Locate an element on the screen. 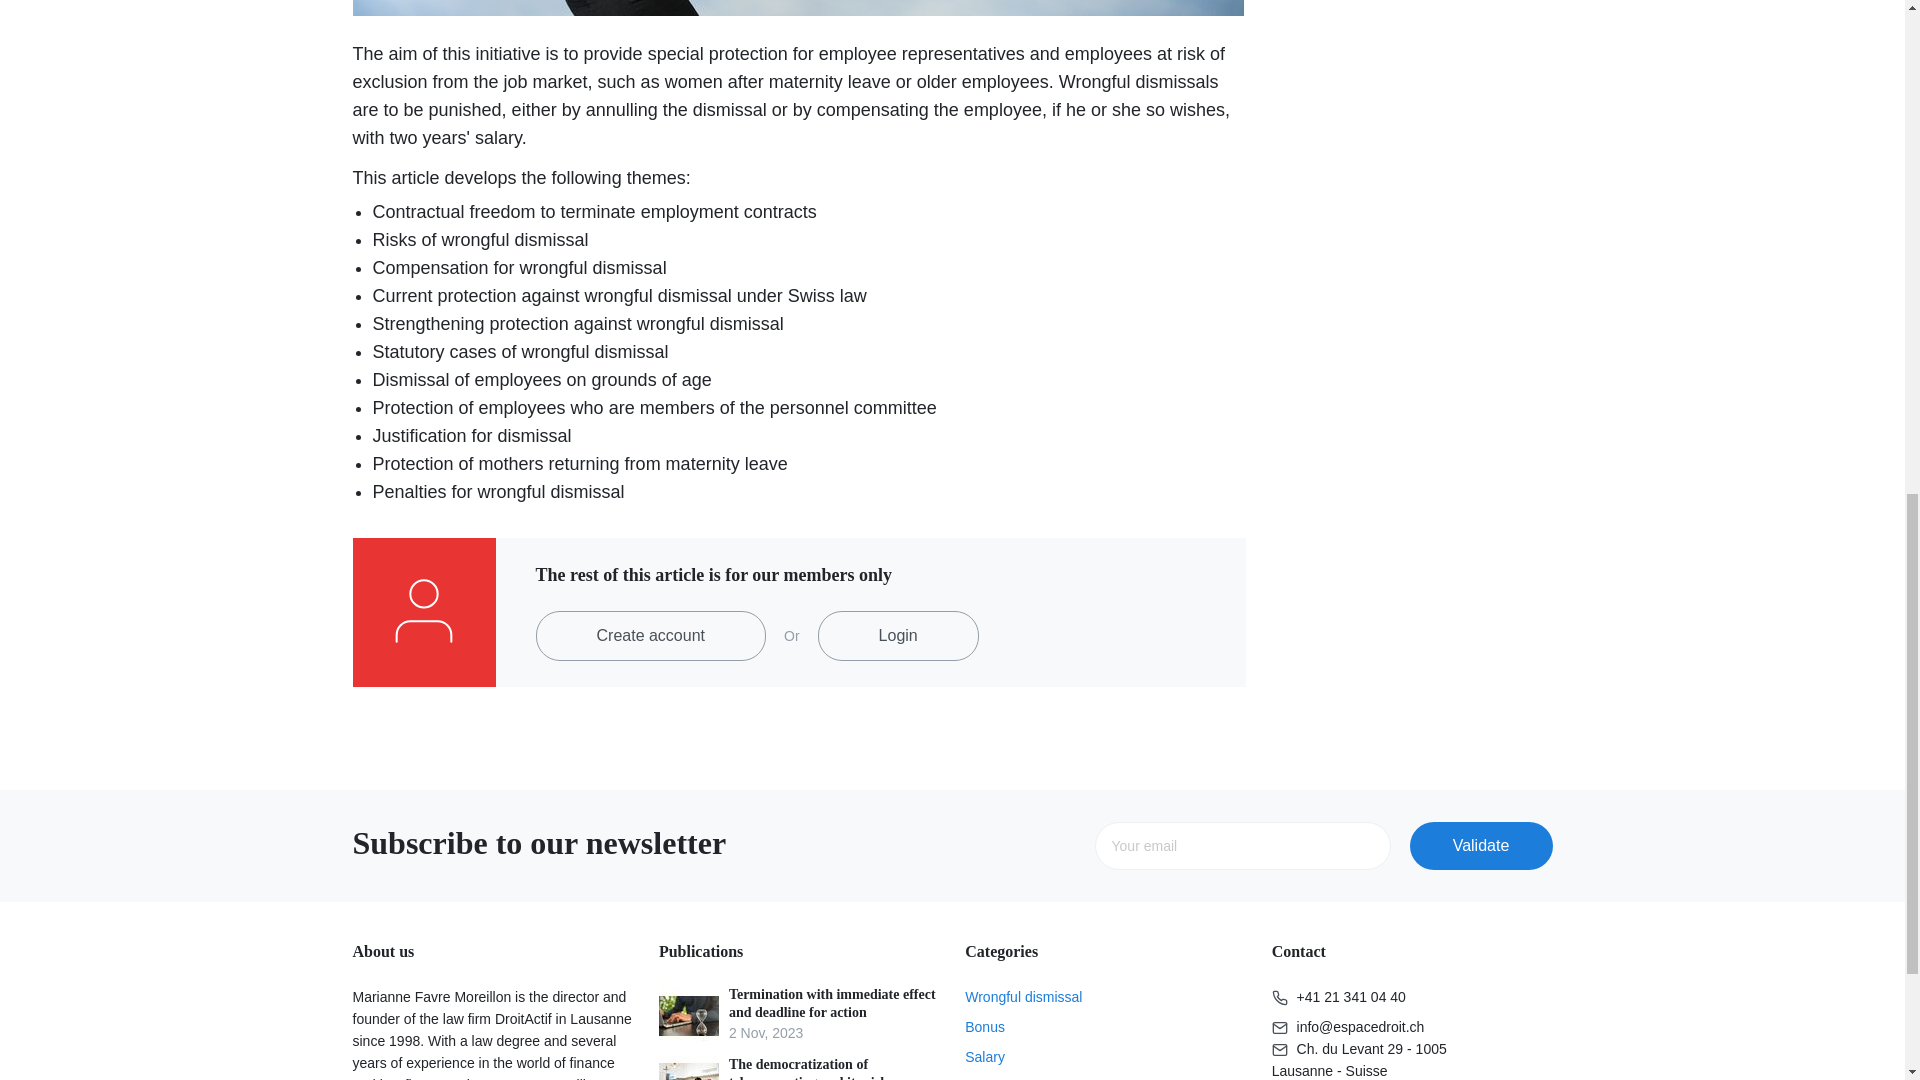 The height and width of the screenshot is (1080, 1920). Go is located at coordinates (1481, 846).